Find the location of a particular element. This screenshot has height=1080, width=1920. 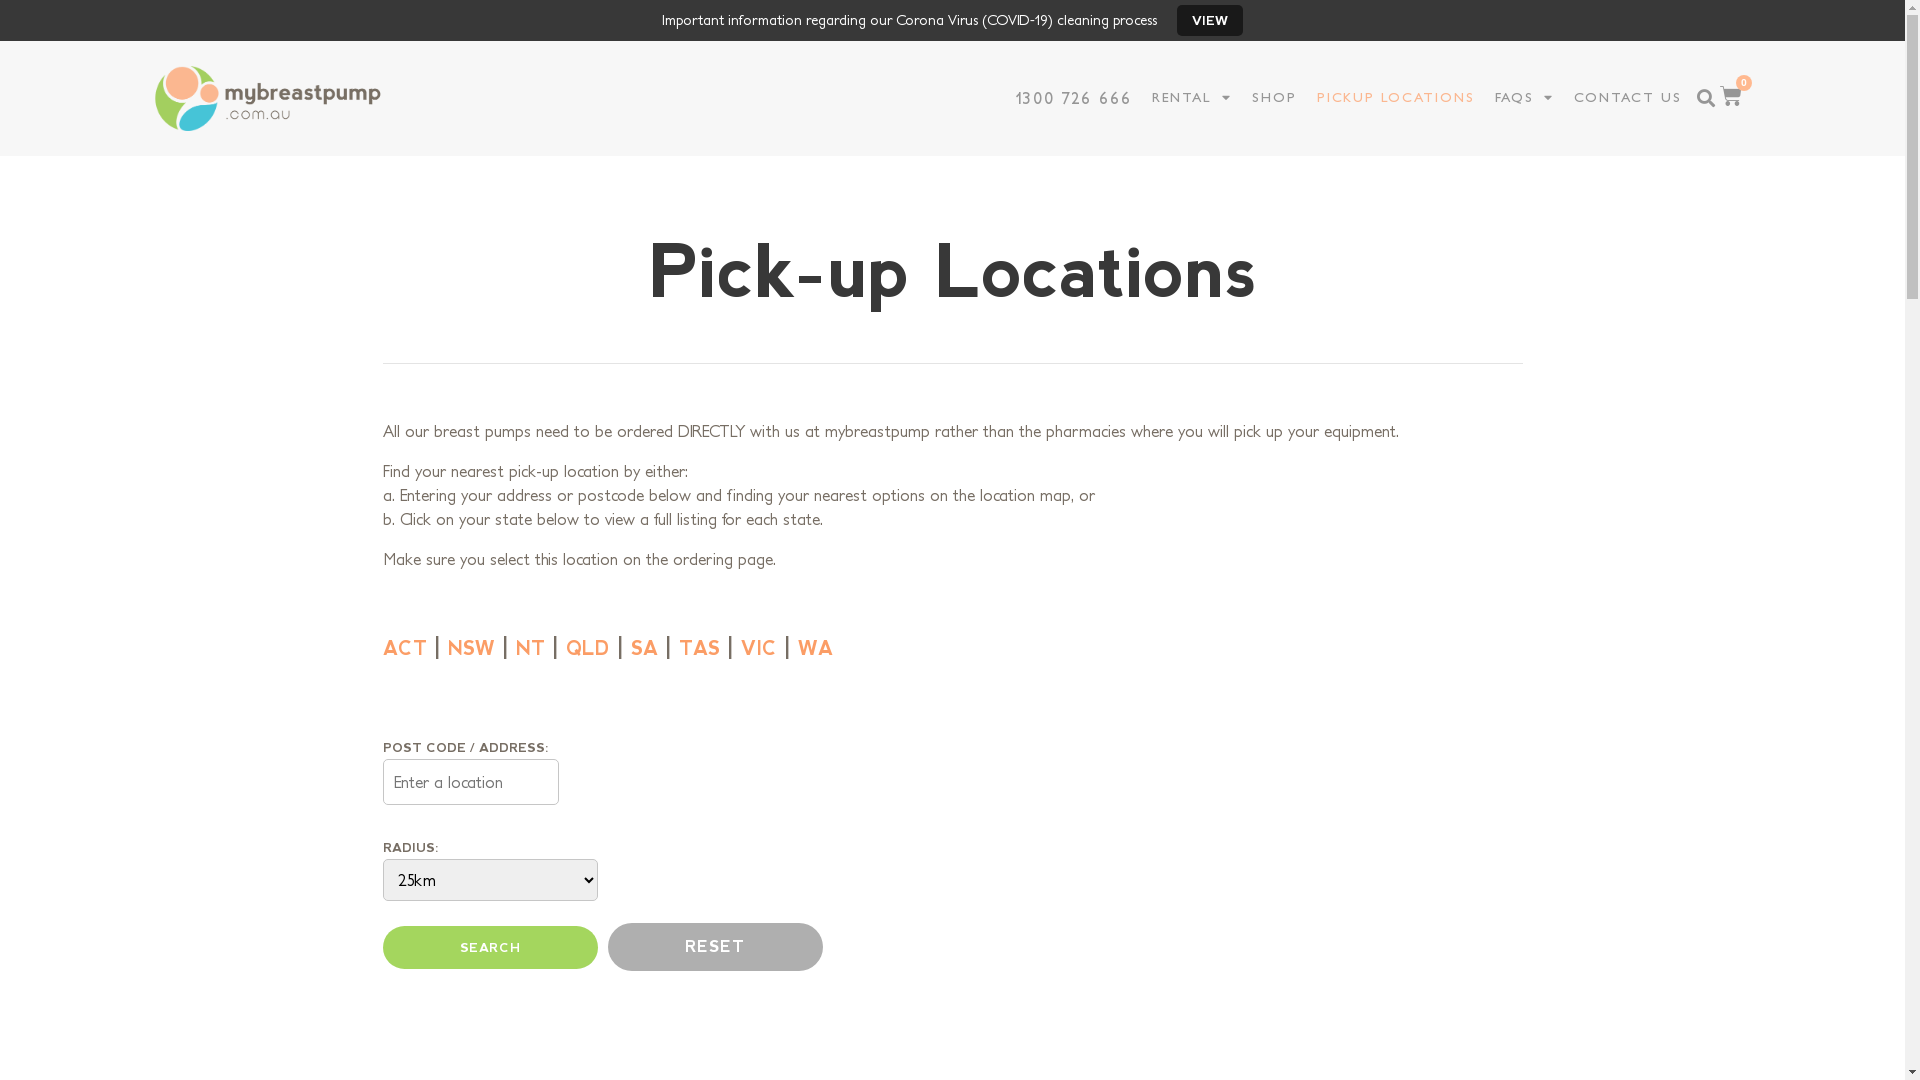

QLD is located at coordinates (588, 648).